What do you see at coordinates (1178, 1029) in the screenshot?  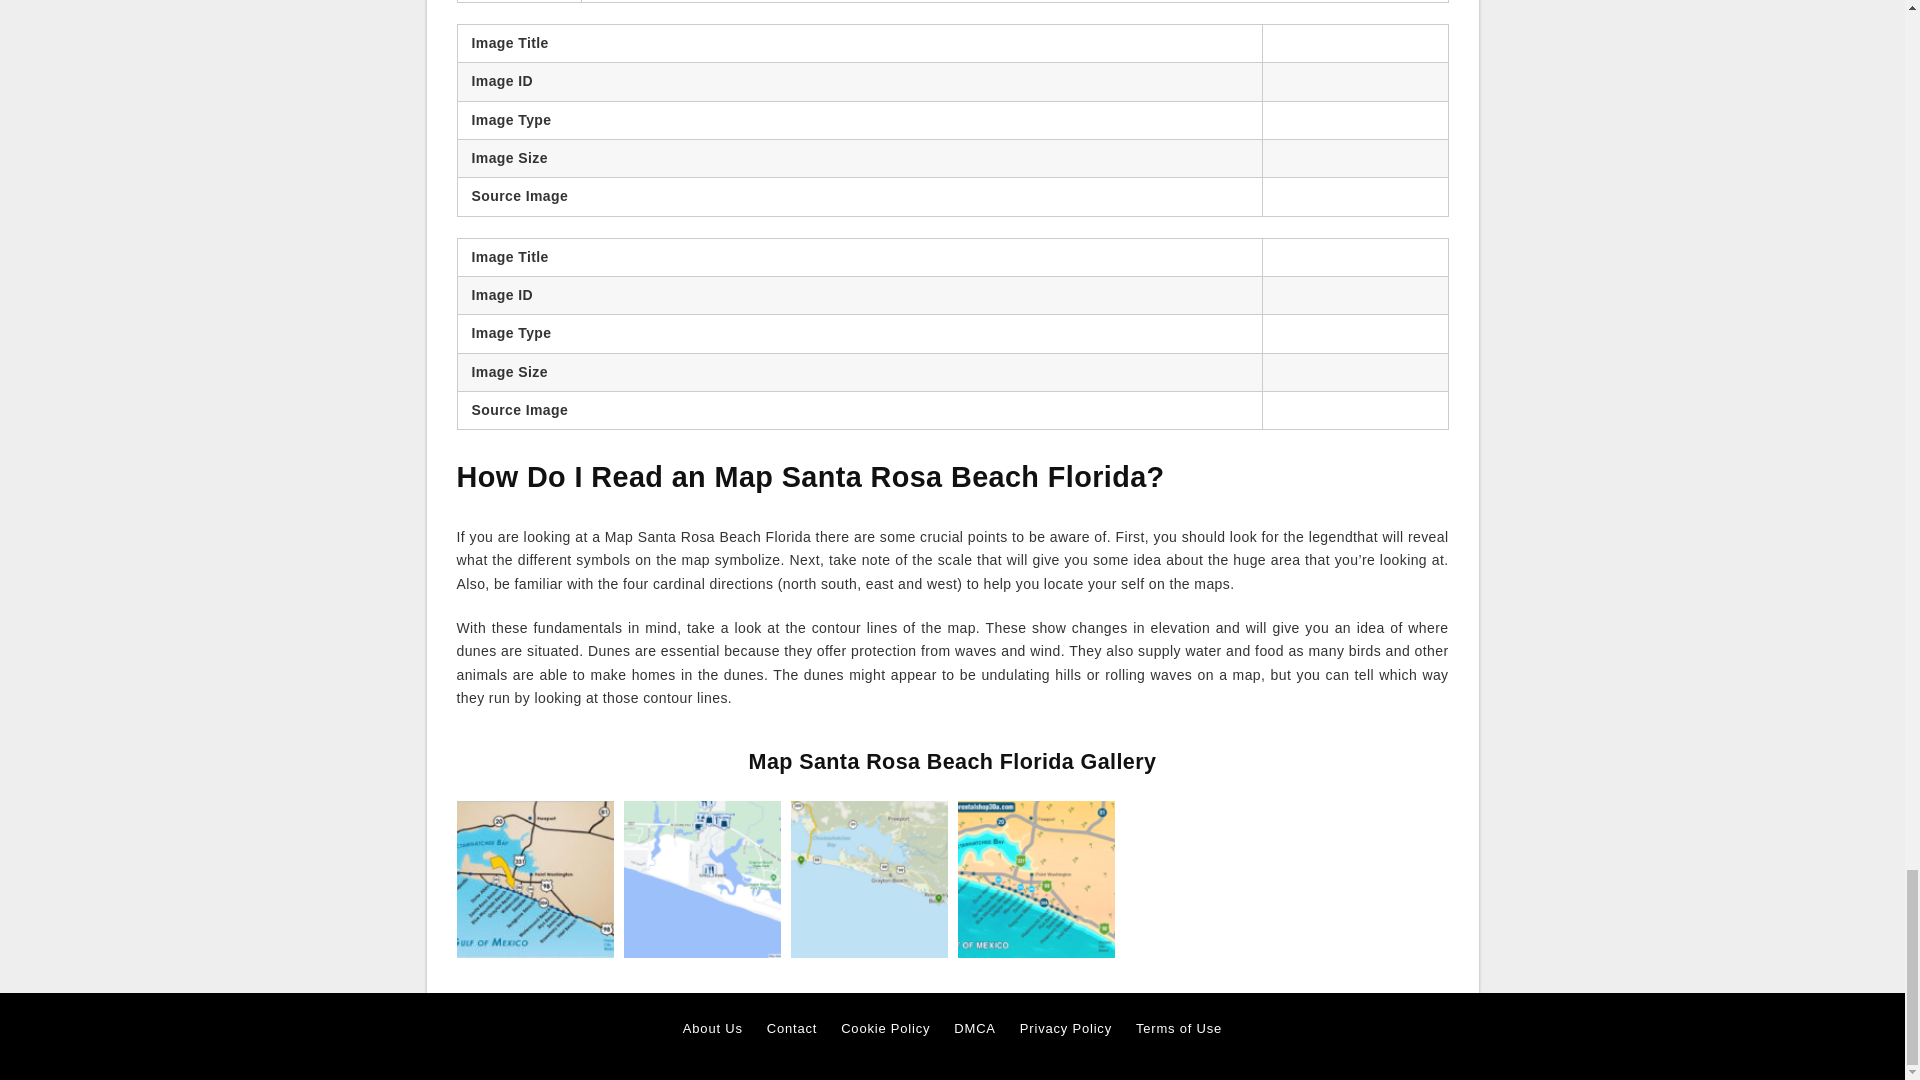 I see `Terms of Use` at bounding box center [1178, 1029].